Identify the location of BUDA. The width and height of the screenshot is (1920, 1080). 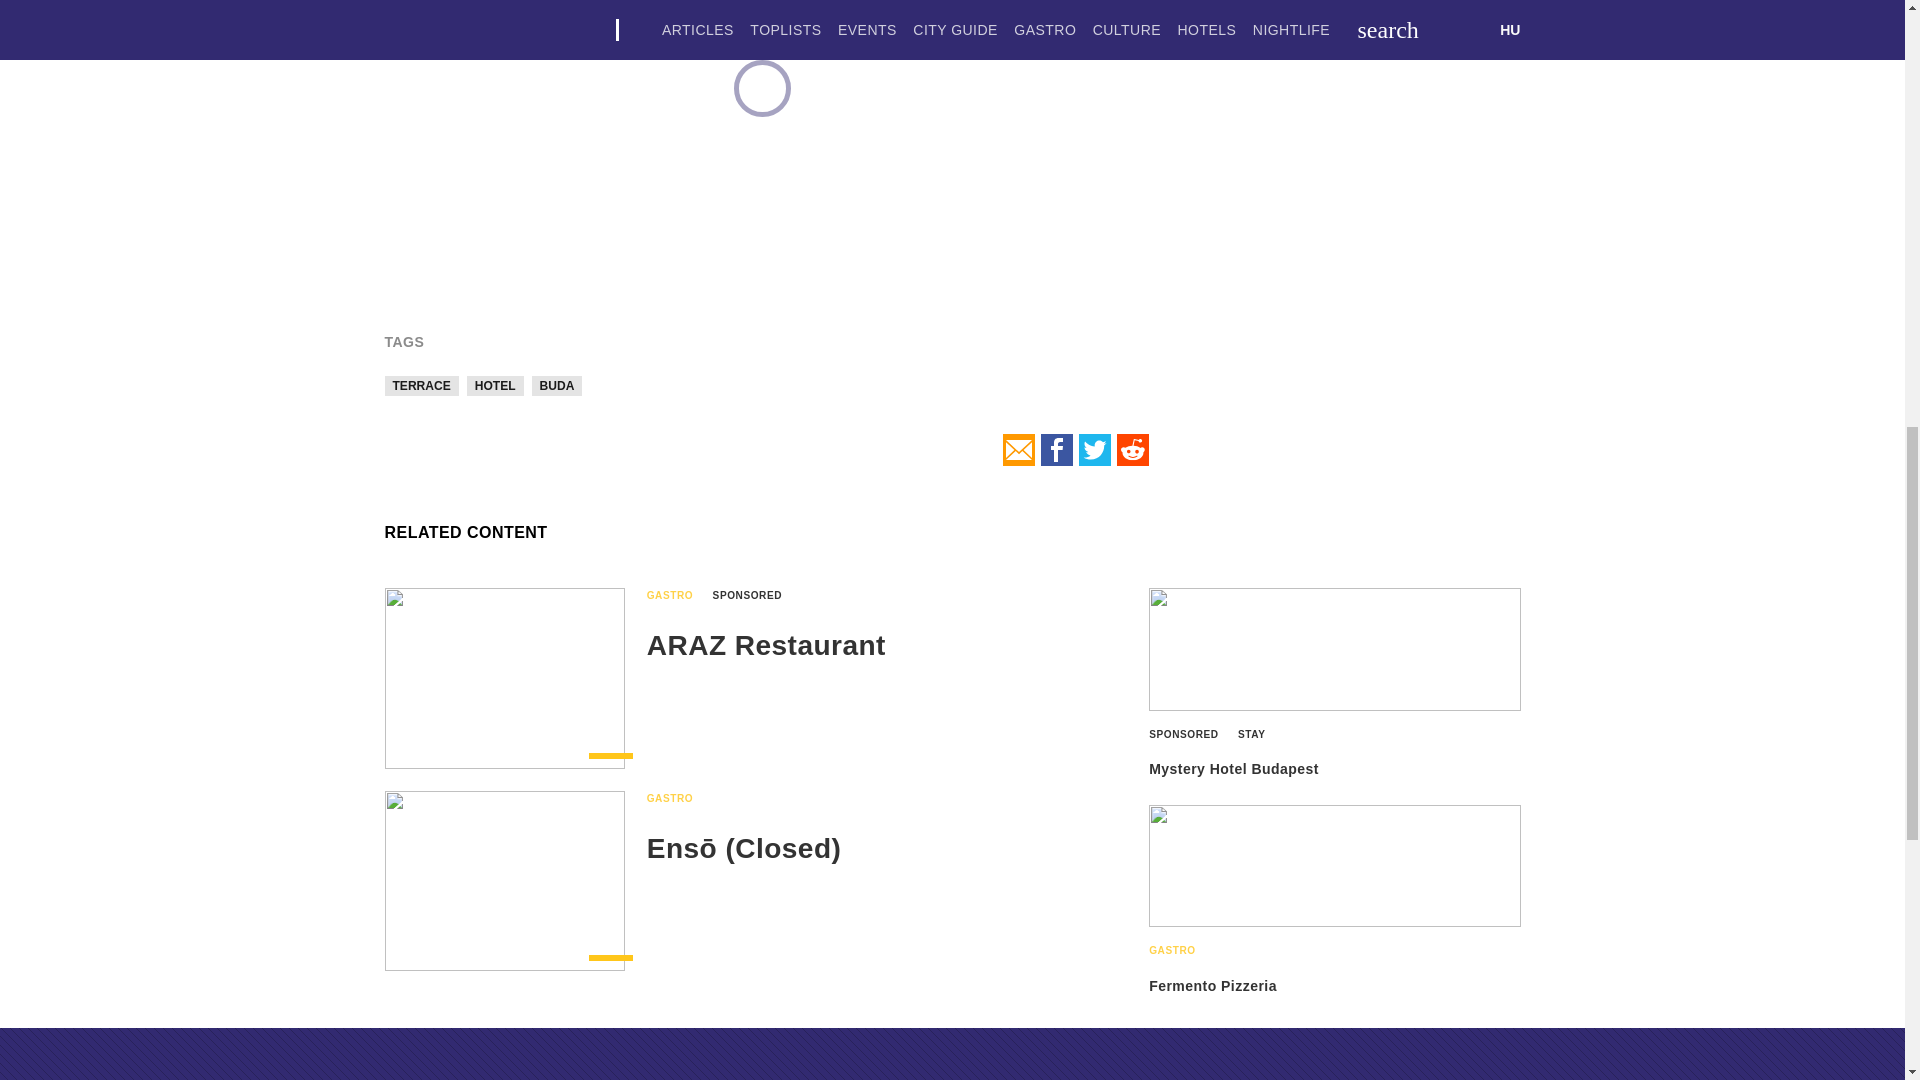
(557, 386).